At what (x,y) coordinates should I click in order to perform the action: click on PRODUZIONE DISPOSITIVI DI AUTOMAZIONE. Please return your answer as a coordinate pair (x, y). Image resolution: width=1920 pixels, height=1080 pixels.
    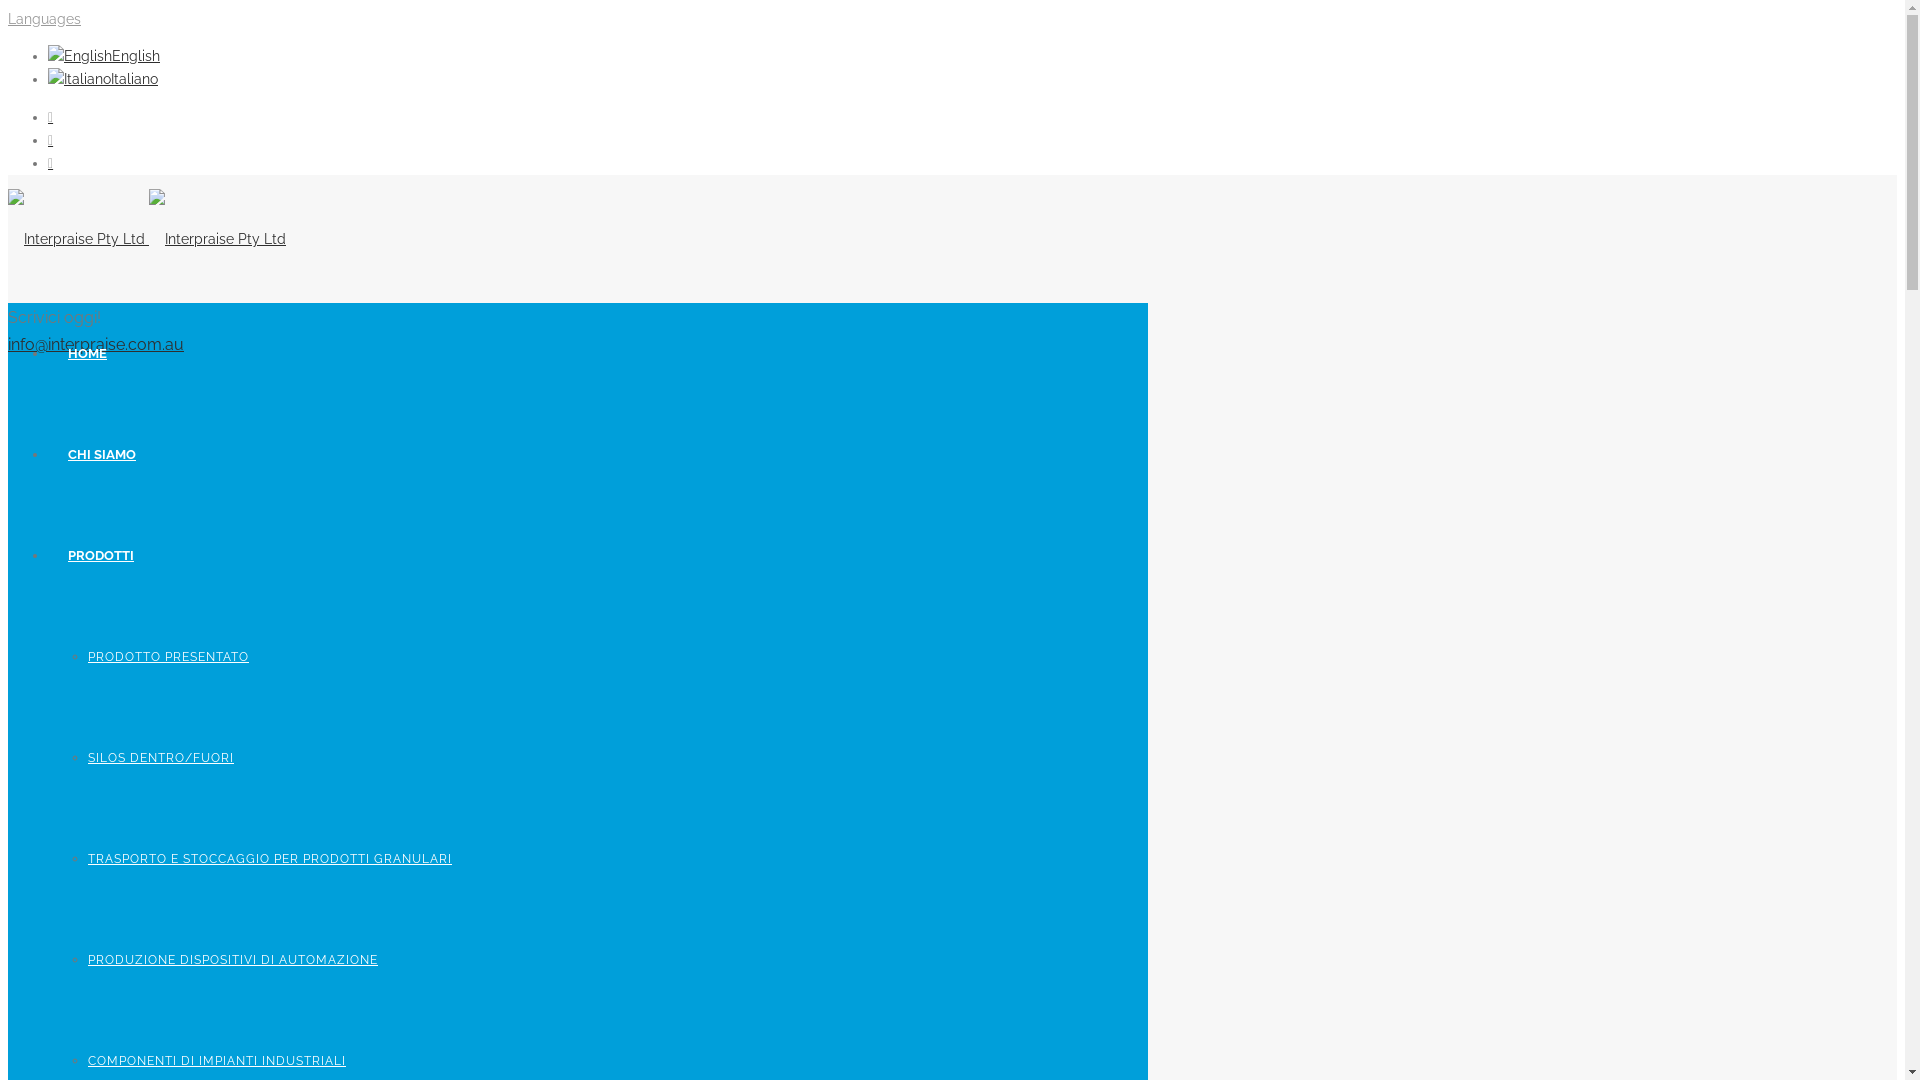
    Looking at the image, I should click on (233, 960).